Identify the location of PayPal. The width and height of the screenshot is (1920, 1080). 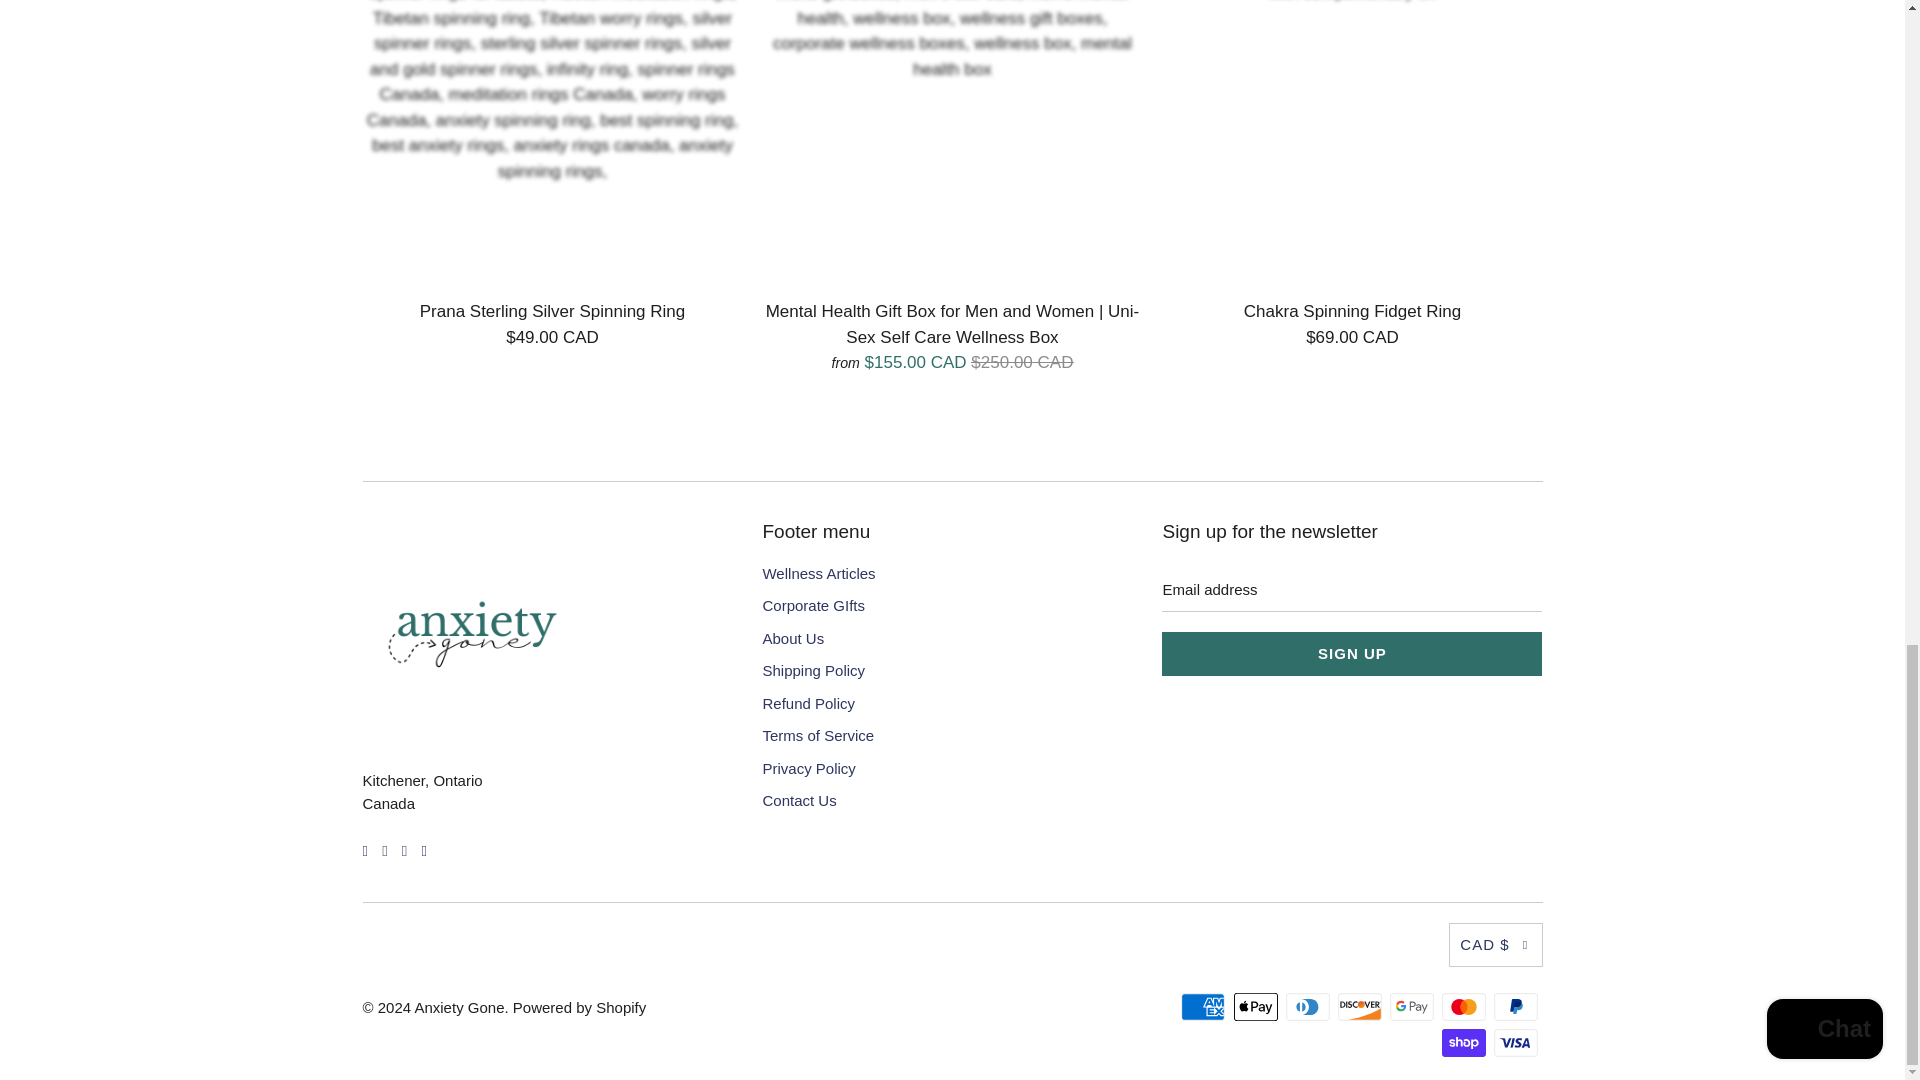
(1517, 1006).